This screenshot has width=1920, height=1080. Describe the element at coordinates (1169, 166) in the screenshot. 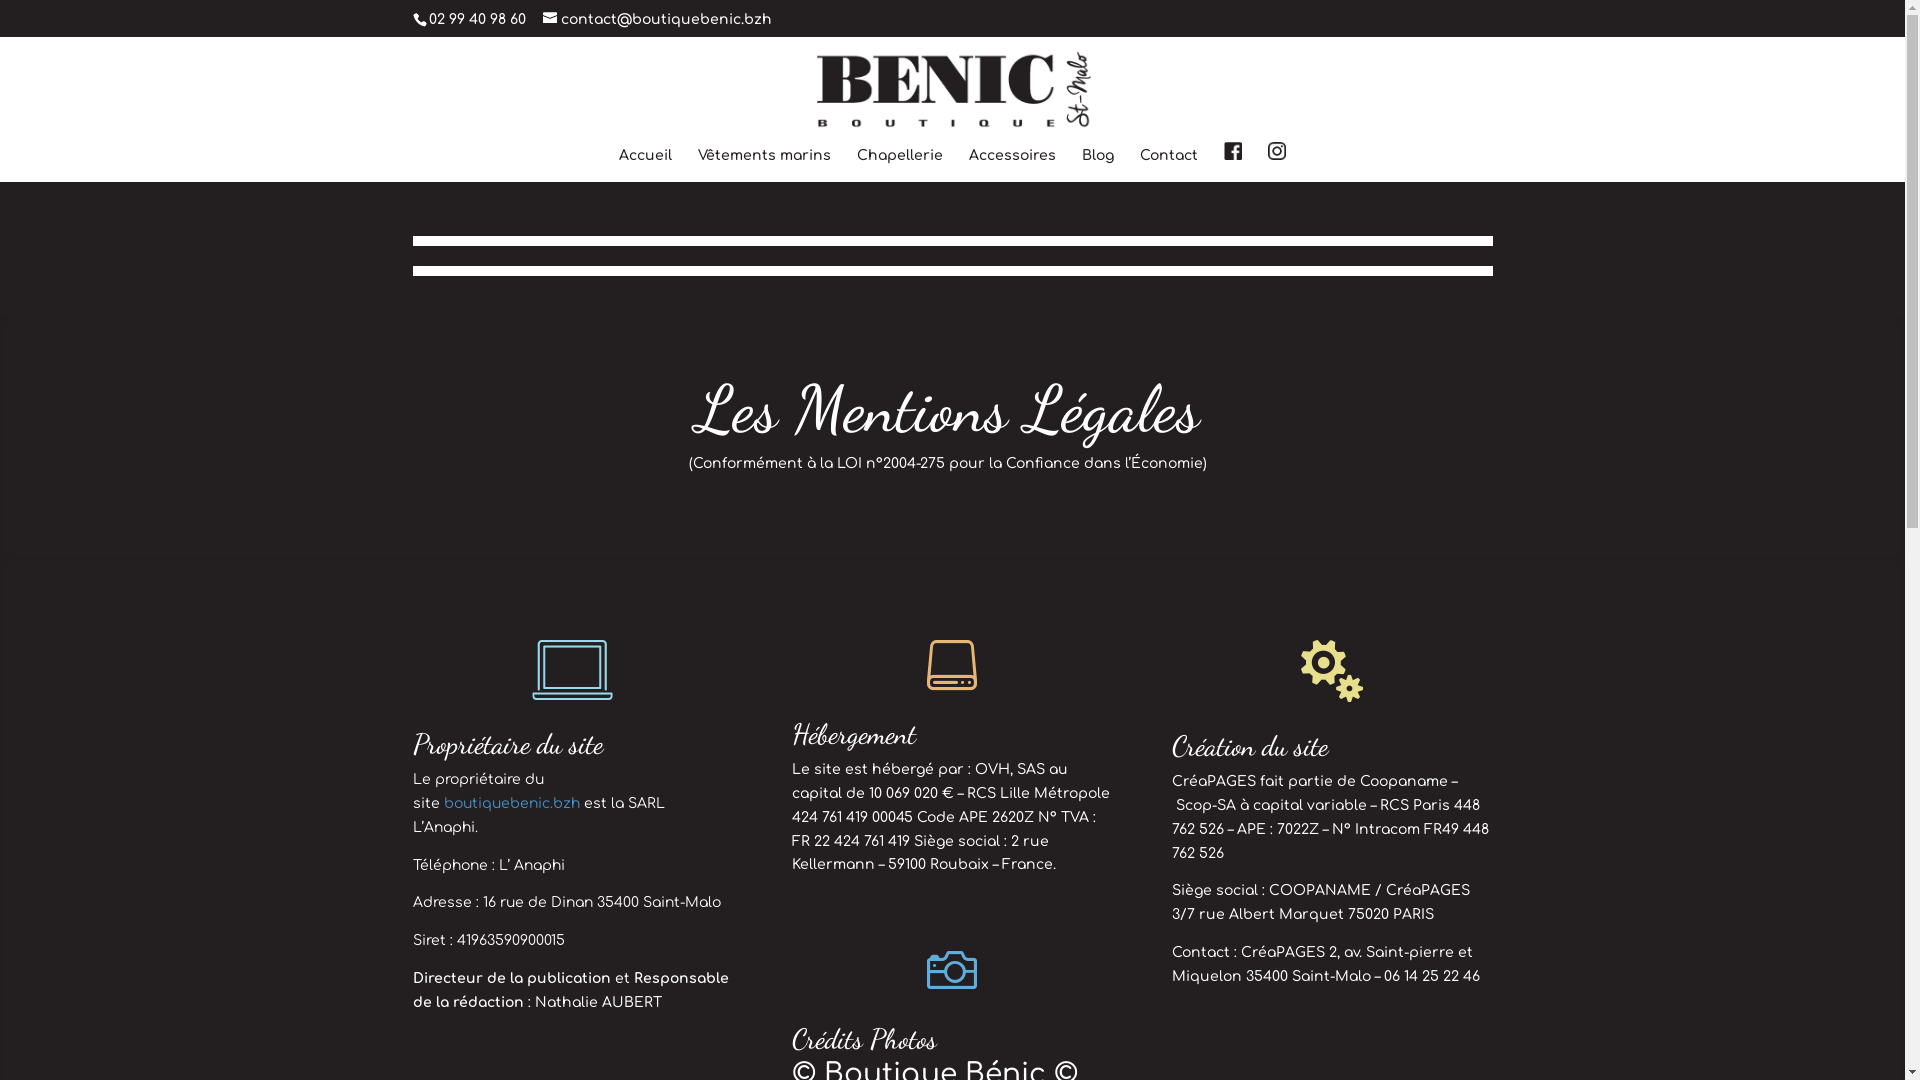

I see `Contact` at that location.